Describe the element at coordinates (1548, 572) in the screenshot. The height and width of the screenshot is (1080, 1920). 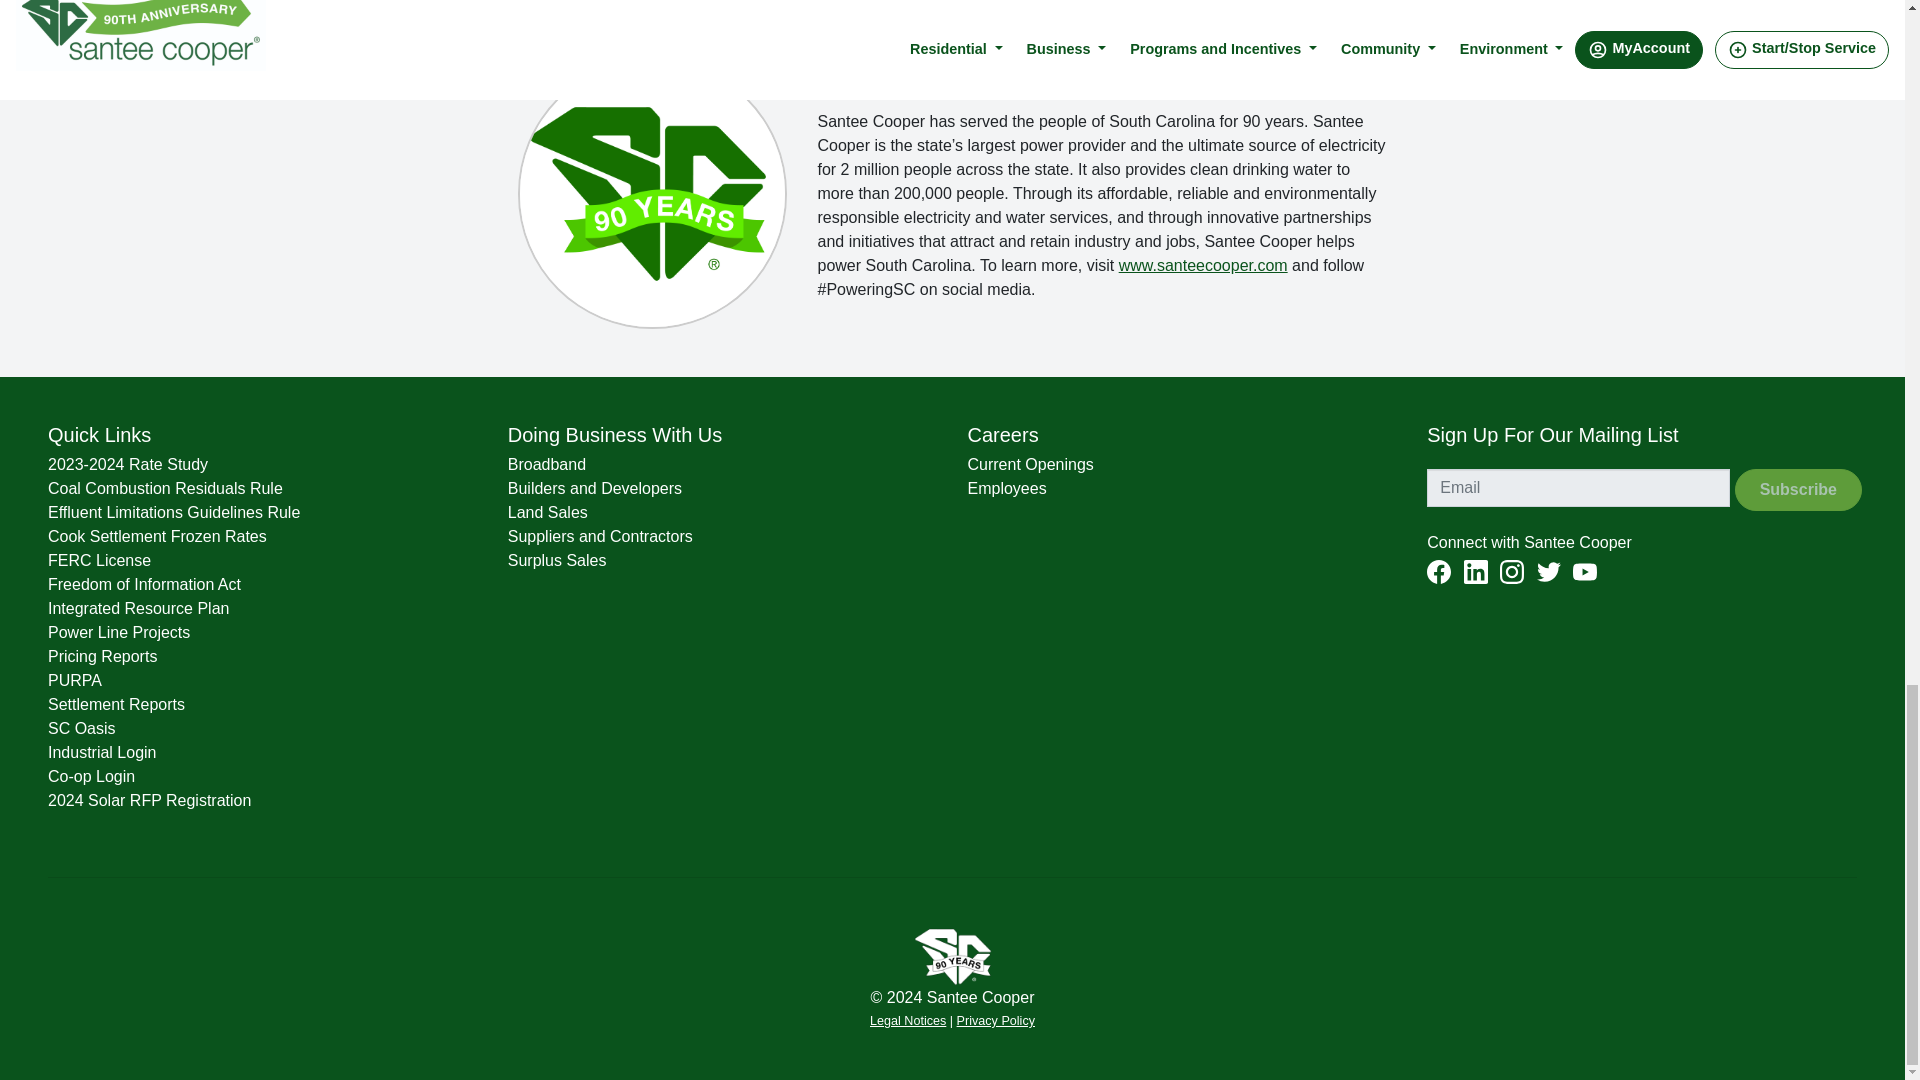
I see `Twitter` at that location.